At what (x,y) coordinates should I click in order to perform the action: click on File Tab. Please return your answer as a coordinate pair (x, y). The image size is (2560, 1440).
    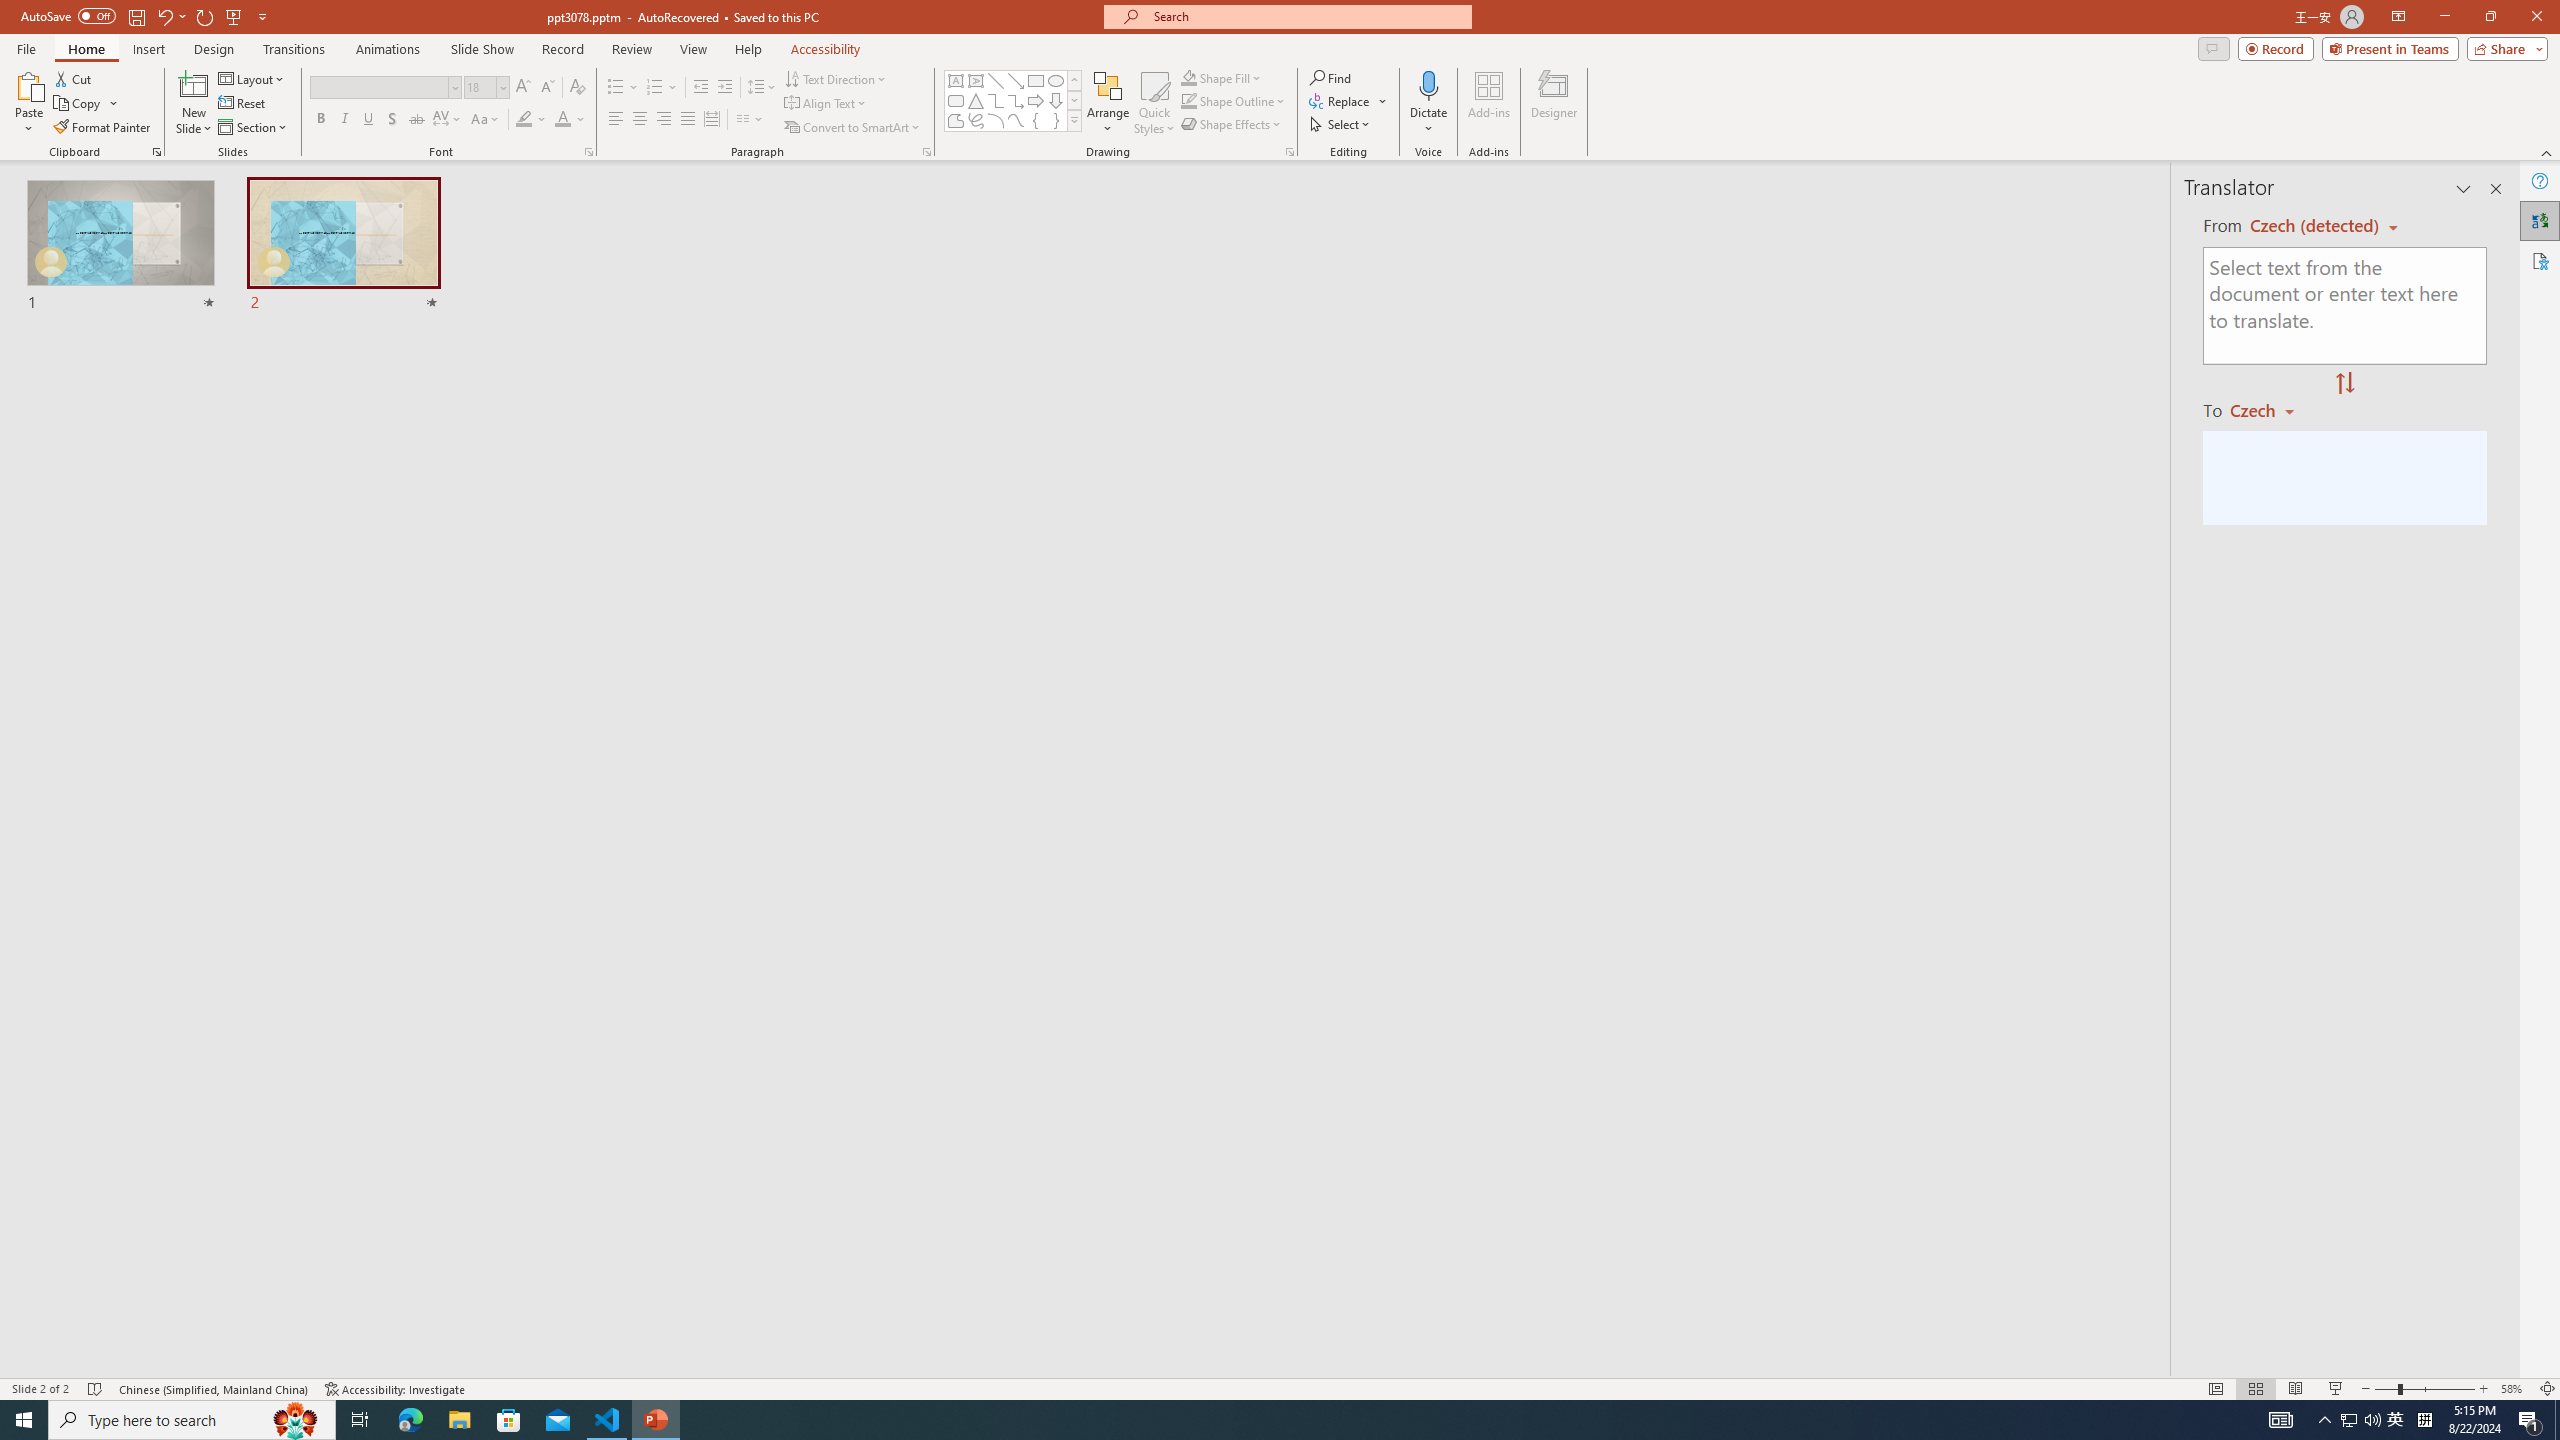
    Looking at the image, I should click on (26, 48).